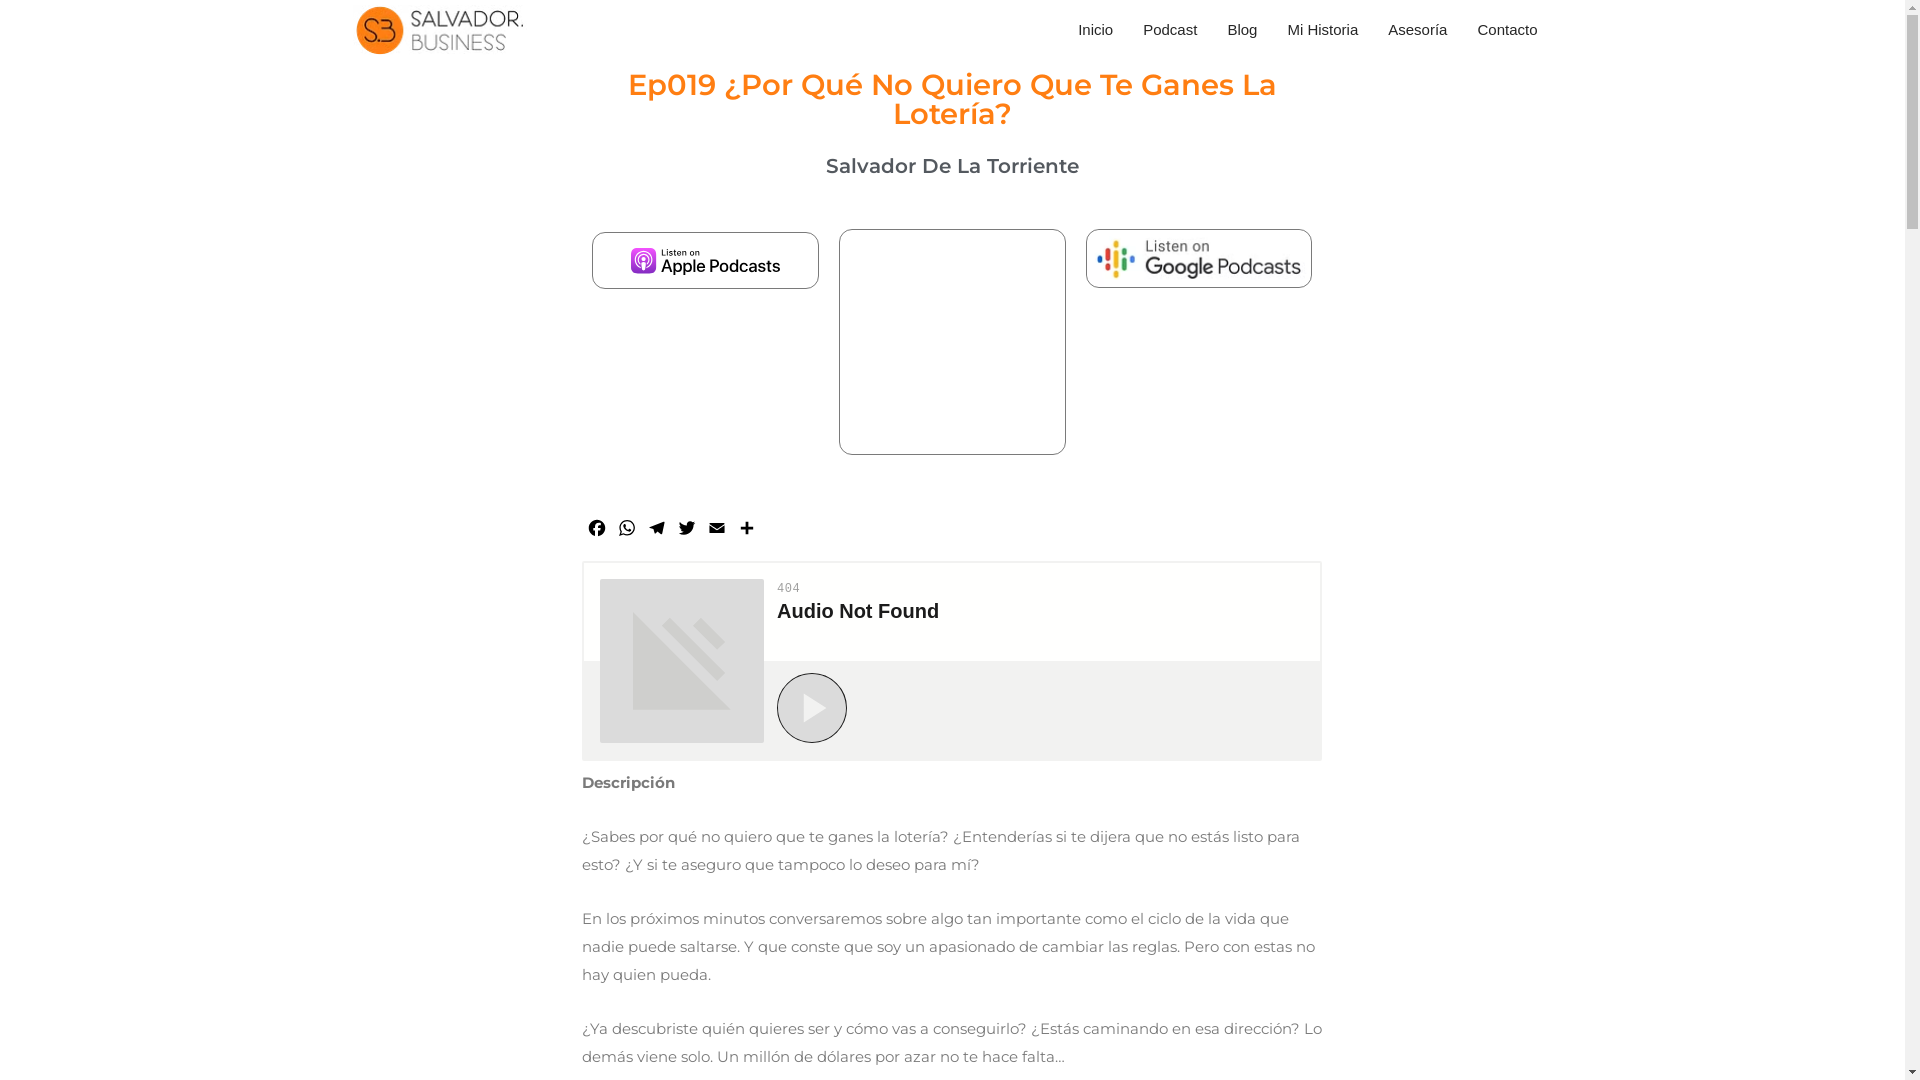 The height and width of the screenshot is (1080, 1920). What do you see at coordinates (747, 531) in the screenshot?
I see `Compartir` at bounding box center [747, 531].